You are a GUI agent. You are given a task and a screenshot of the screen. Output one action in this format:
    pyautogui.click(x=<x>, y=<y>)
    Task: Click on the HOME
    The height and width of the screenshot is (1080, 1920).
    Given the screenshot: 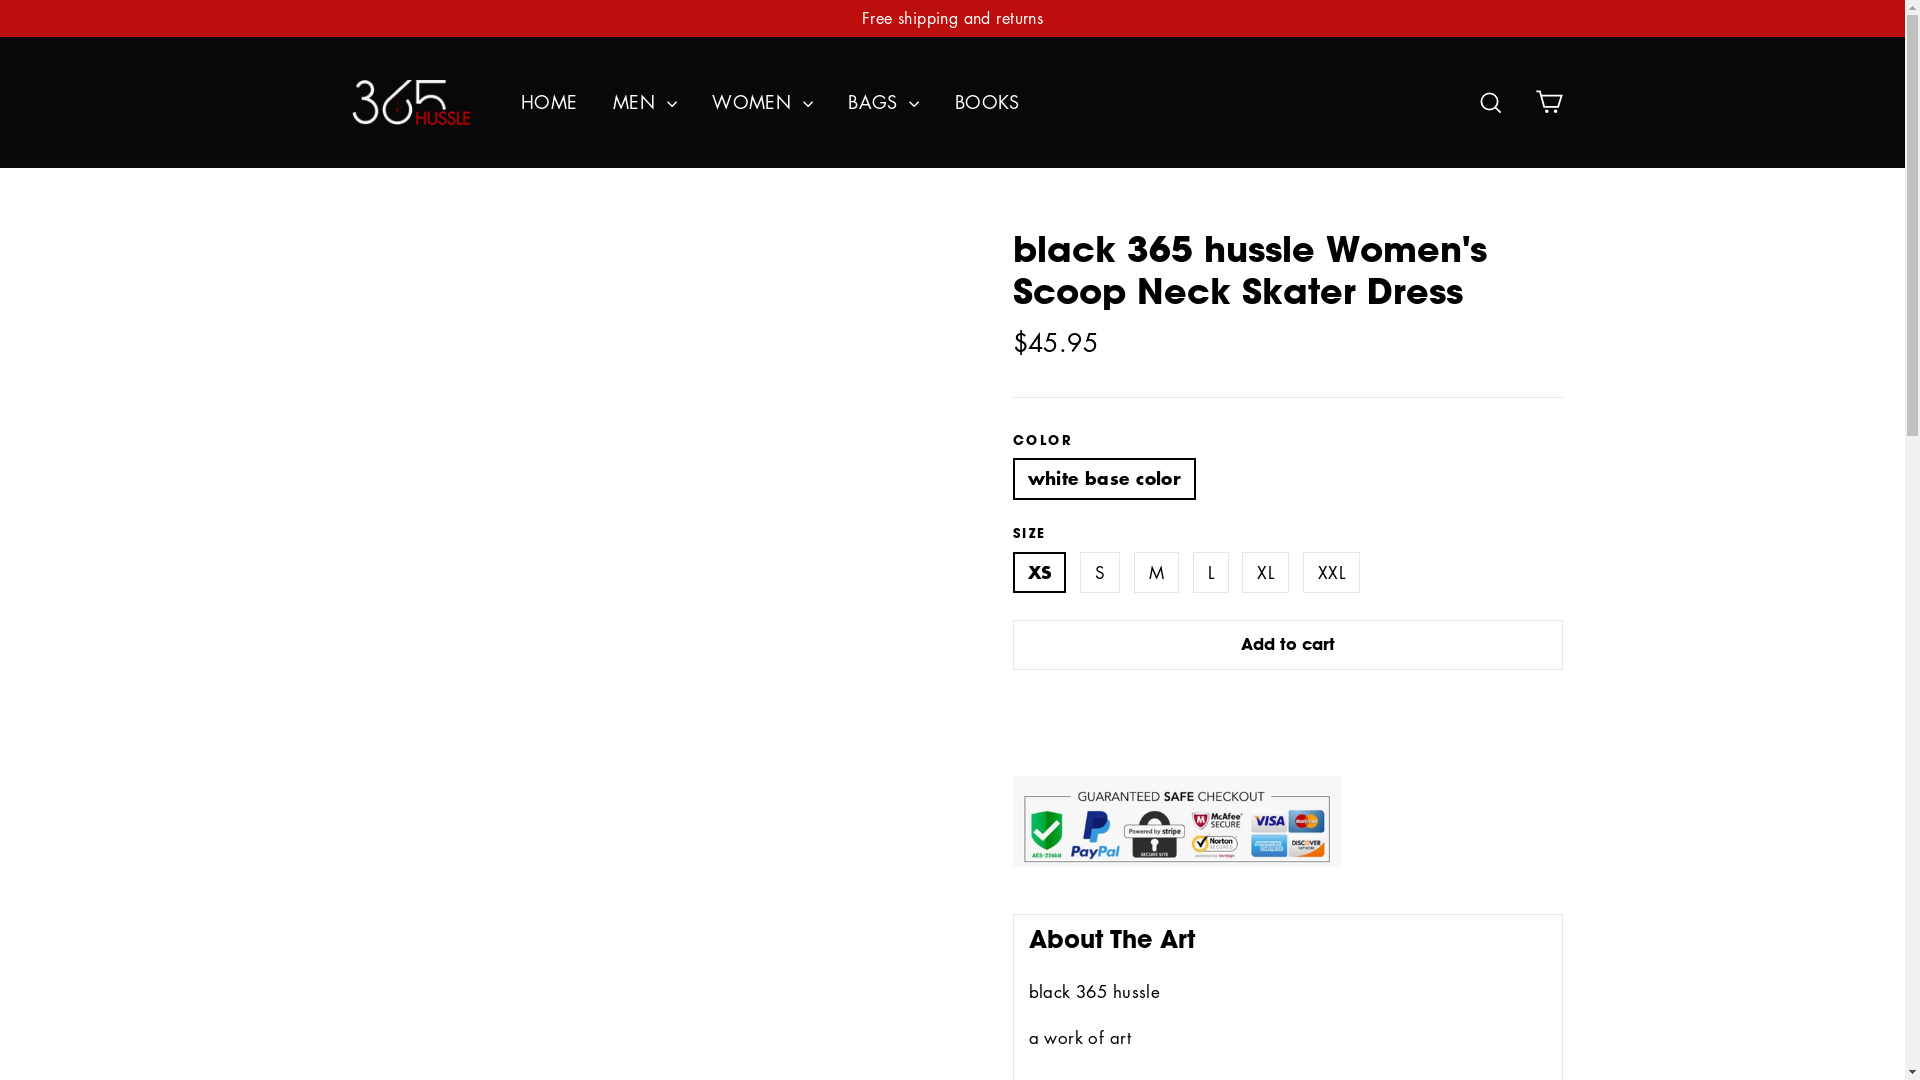 What is the action you would take?
    pyautogui.click(x=550, y=102)
    